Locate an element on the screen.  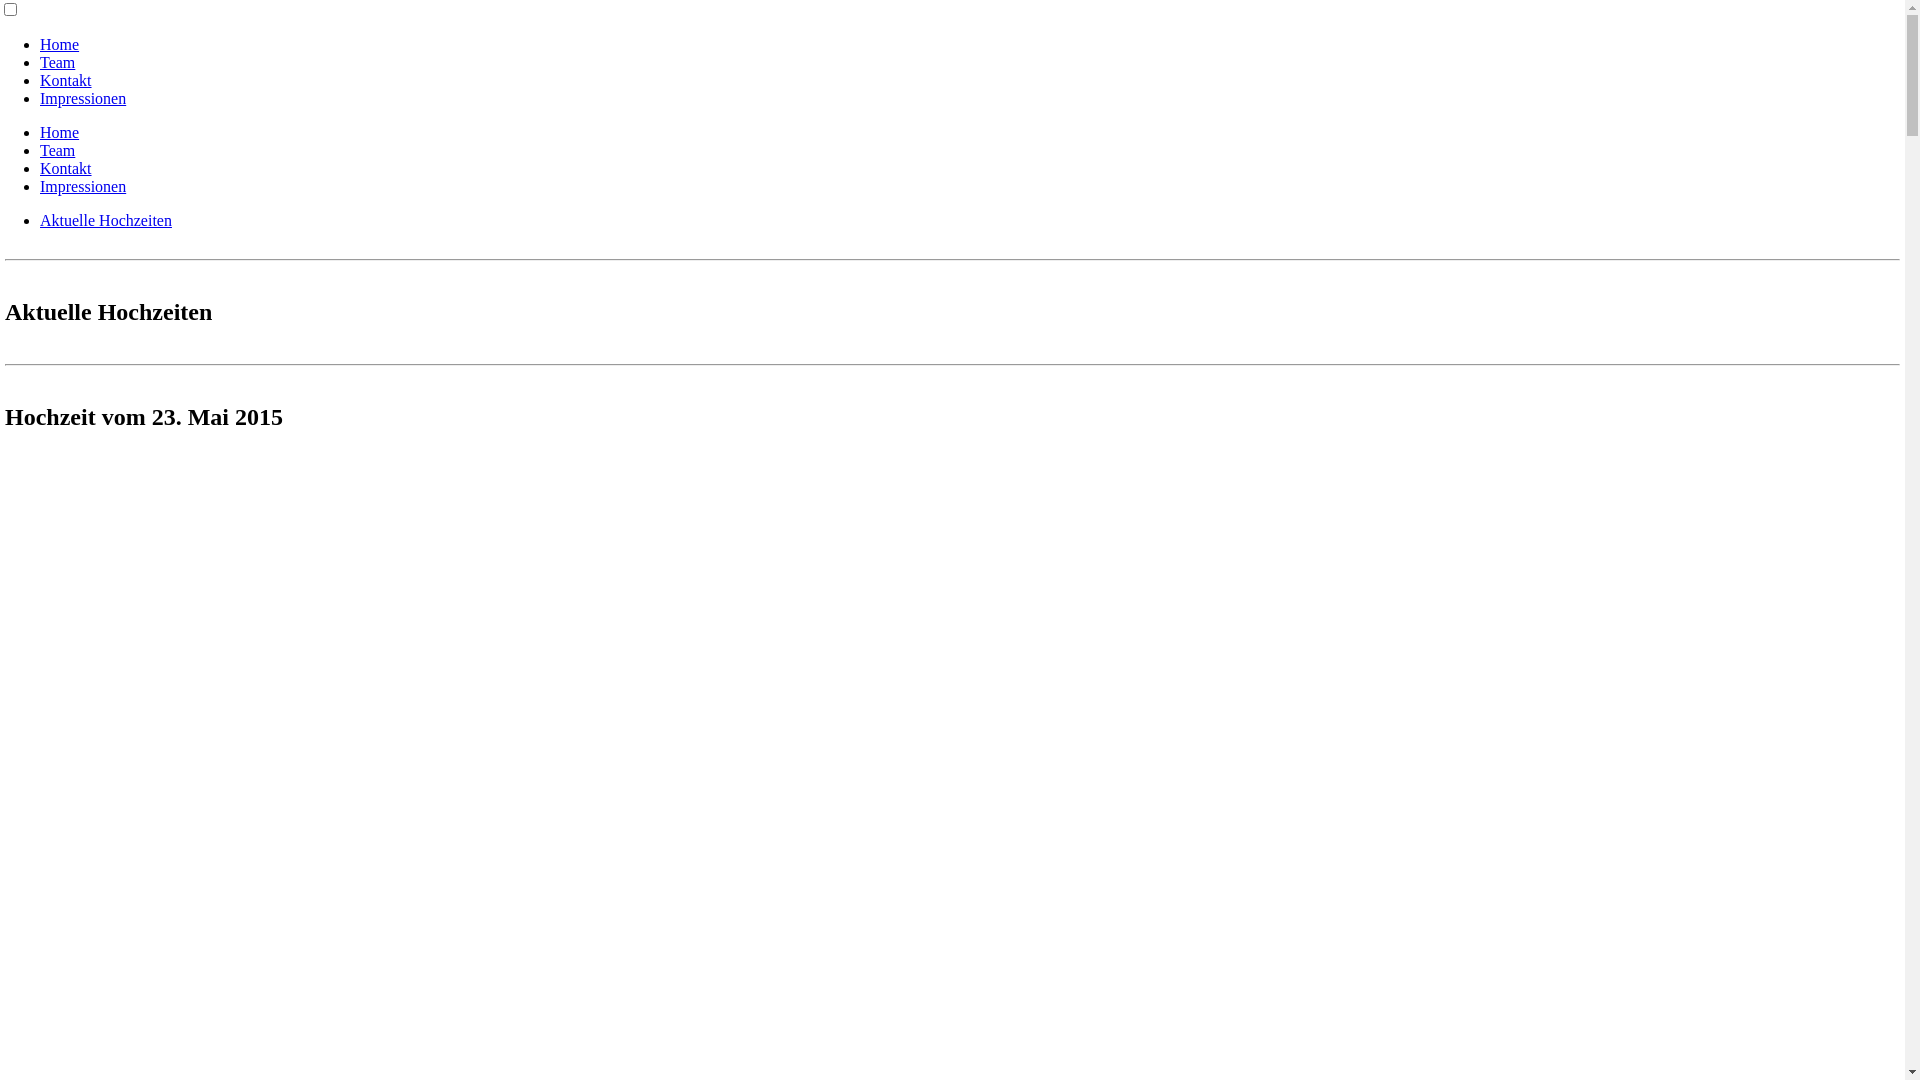
Kontakt is located at coordinates (66, 168).